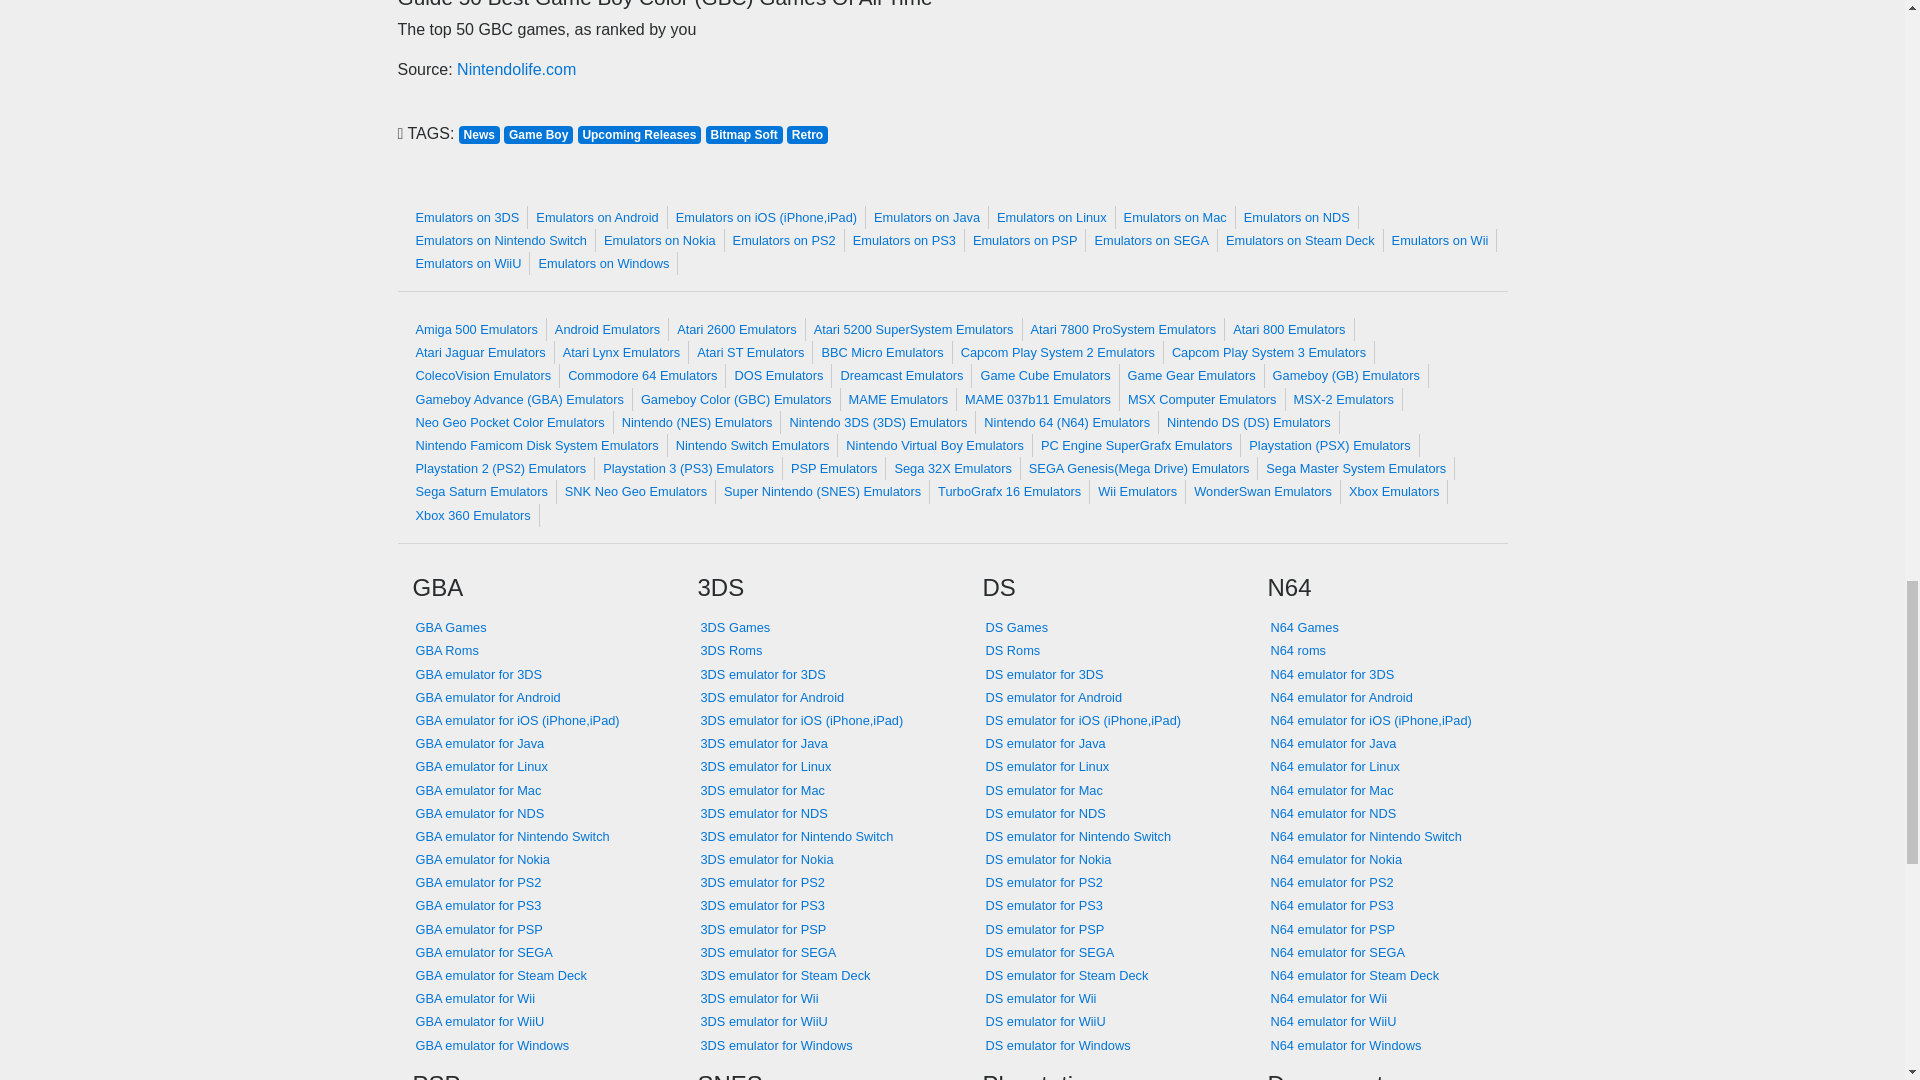  What do you see at coordinates (516, 68) in the screenshot?
I see `Nintendolife.com` at bounding box center [516, 68].